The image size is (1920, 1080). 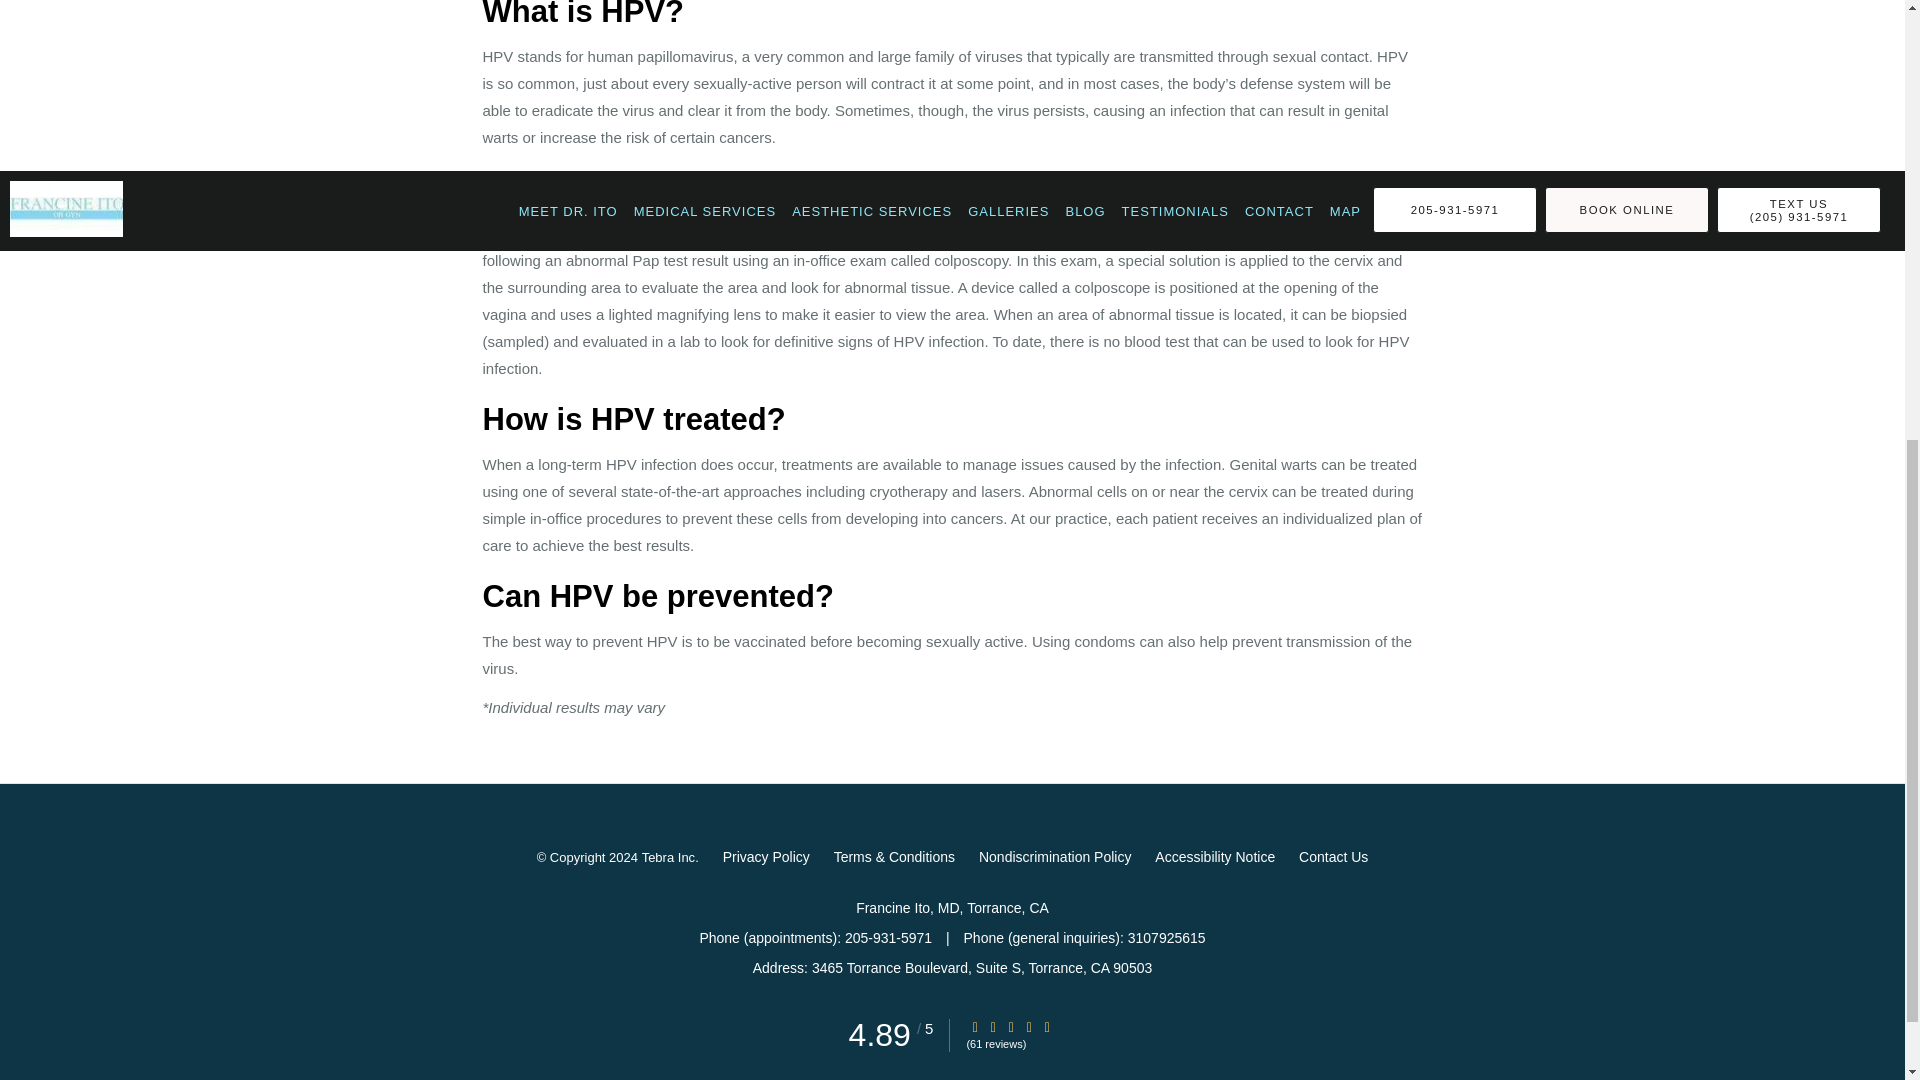 What do you see at coordinates (1010, 1026) in the screenshot?
I see `Star Rating` at bounding box center [1010, 1026].